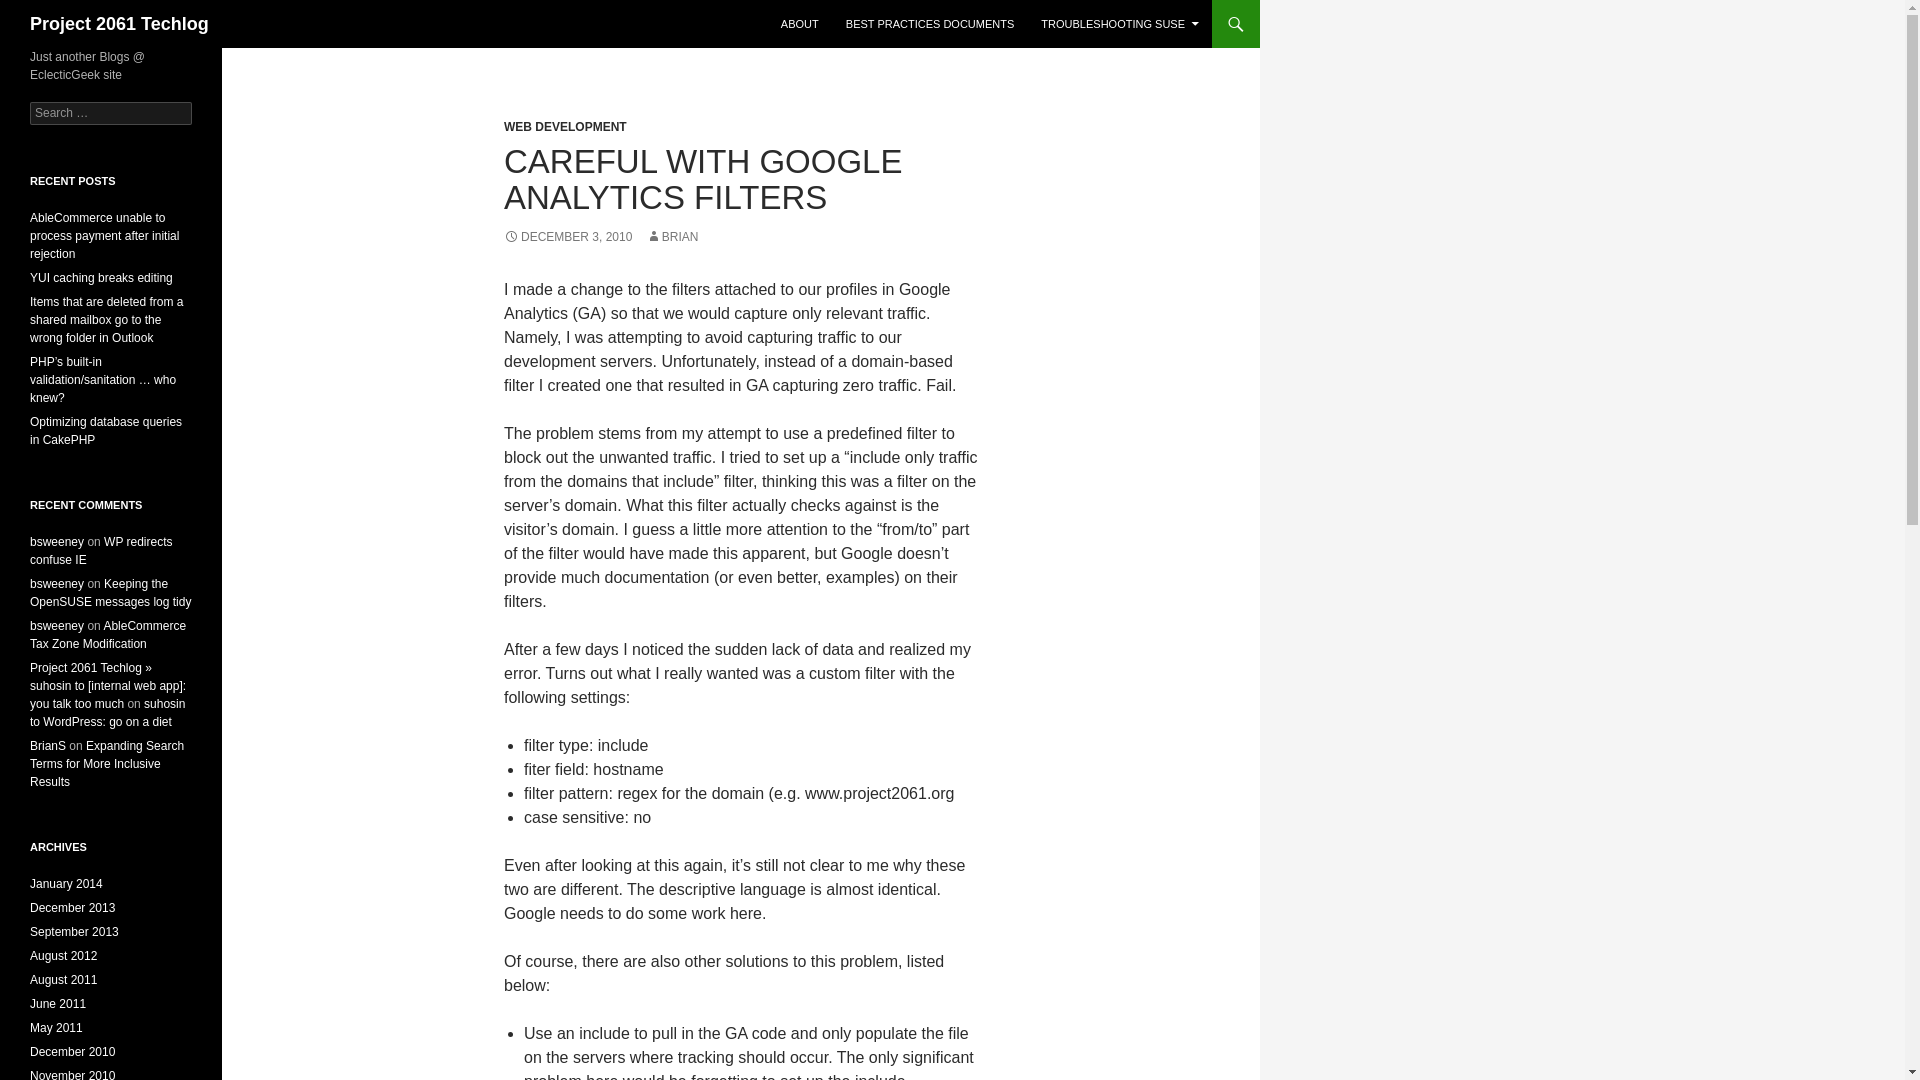 The width and height of the screenshot is (1920, 1080). I want to click on September 2013, so click(74, 931).